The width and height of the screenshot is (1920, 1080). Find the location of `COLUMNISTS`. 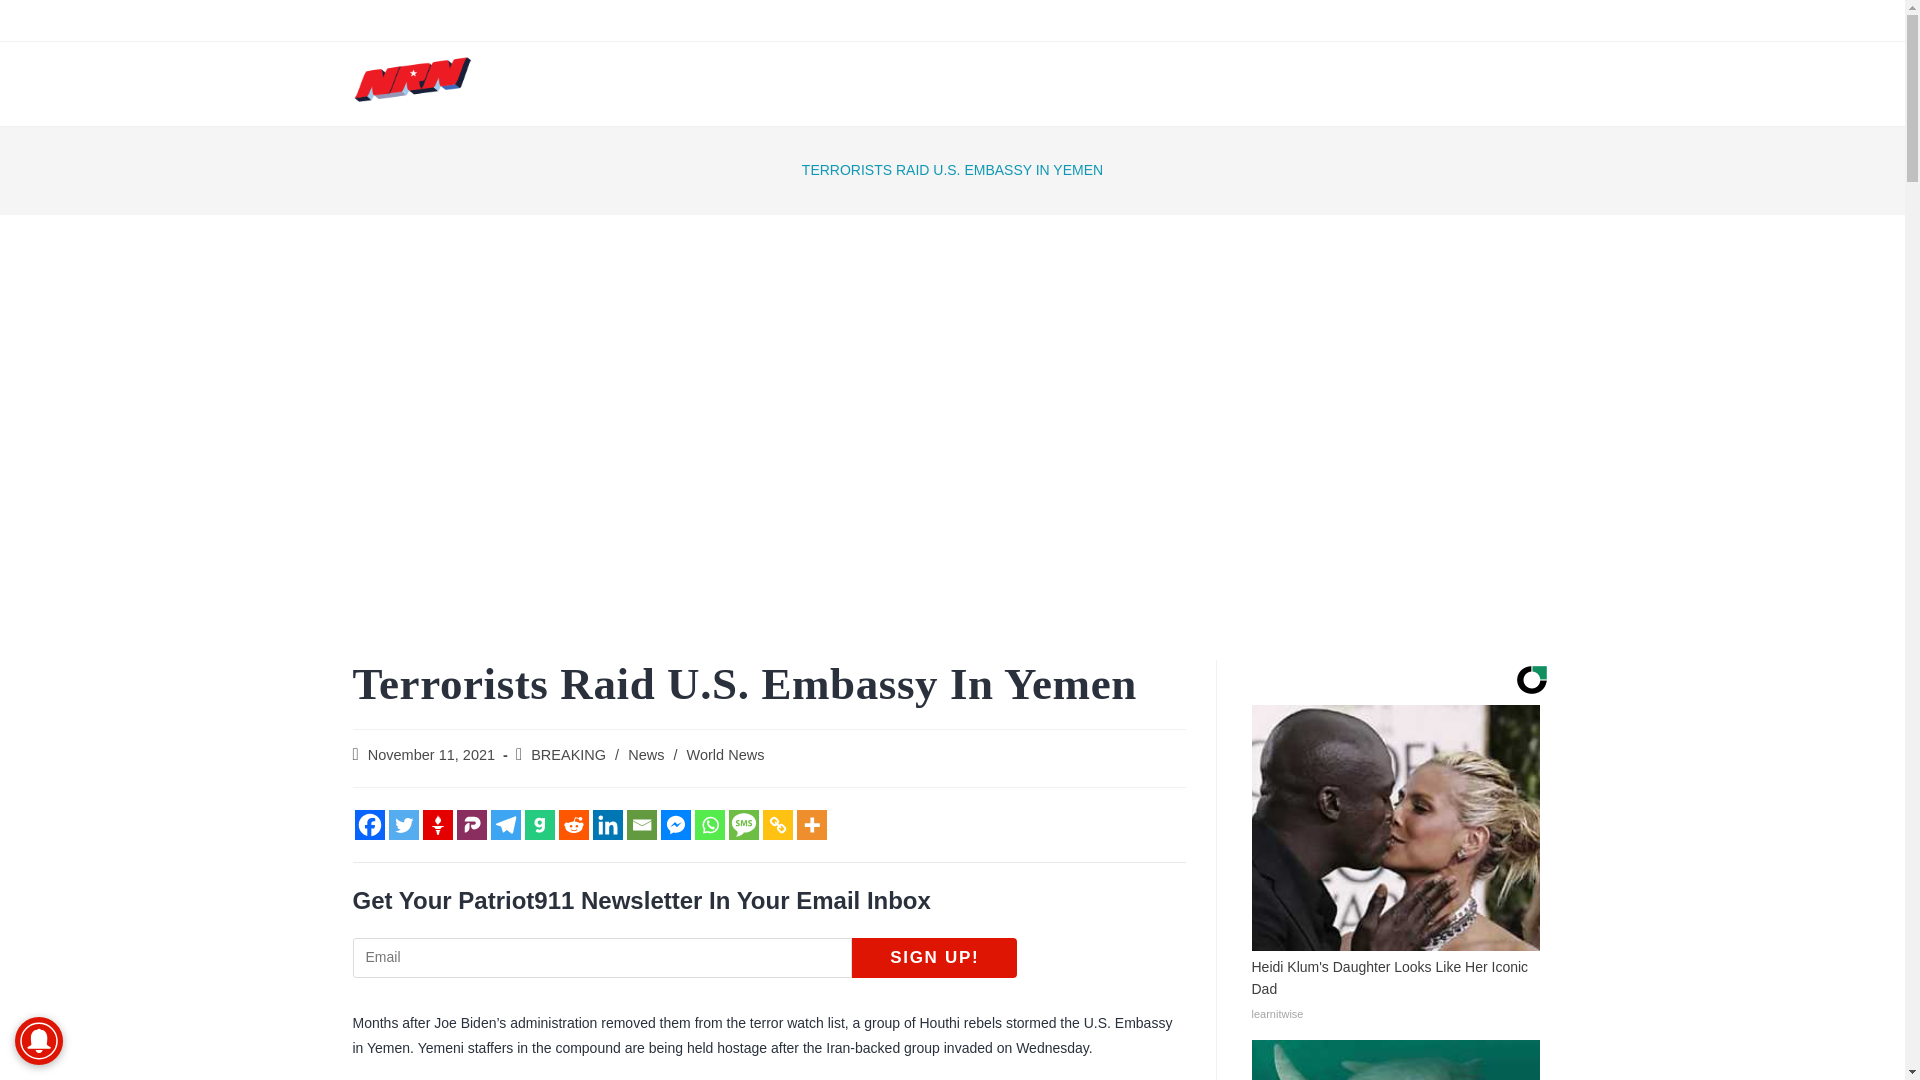

COLUMNISTS is located at coordinates (977, 84).